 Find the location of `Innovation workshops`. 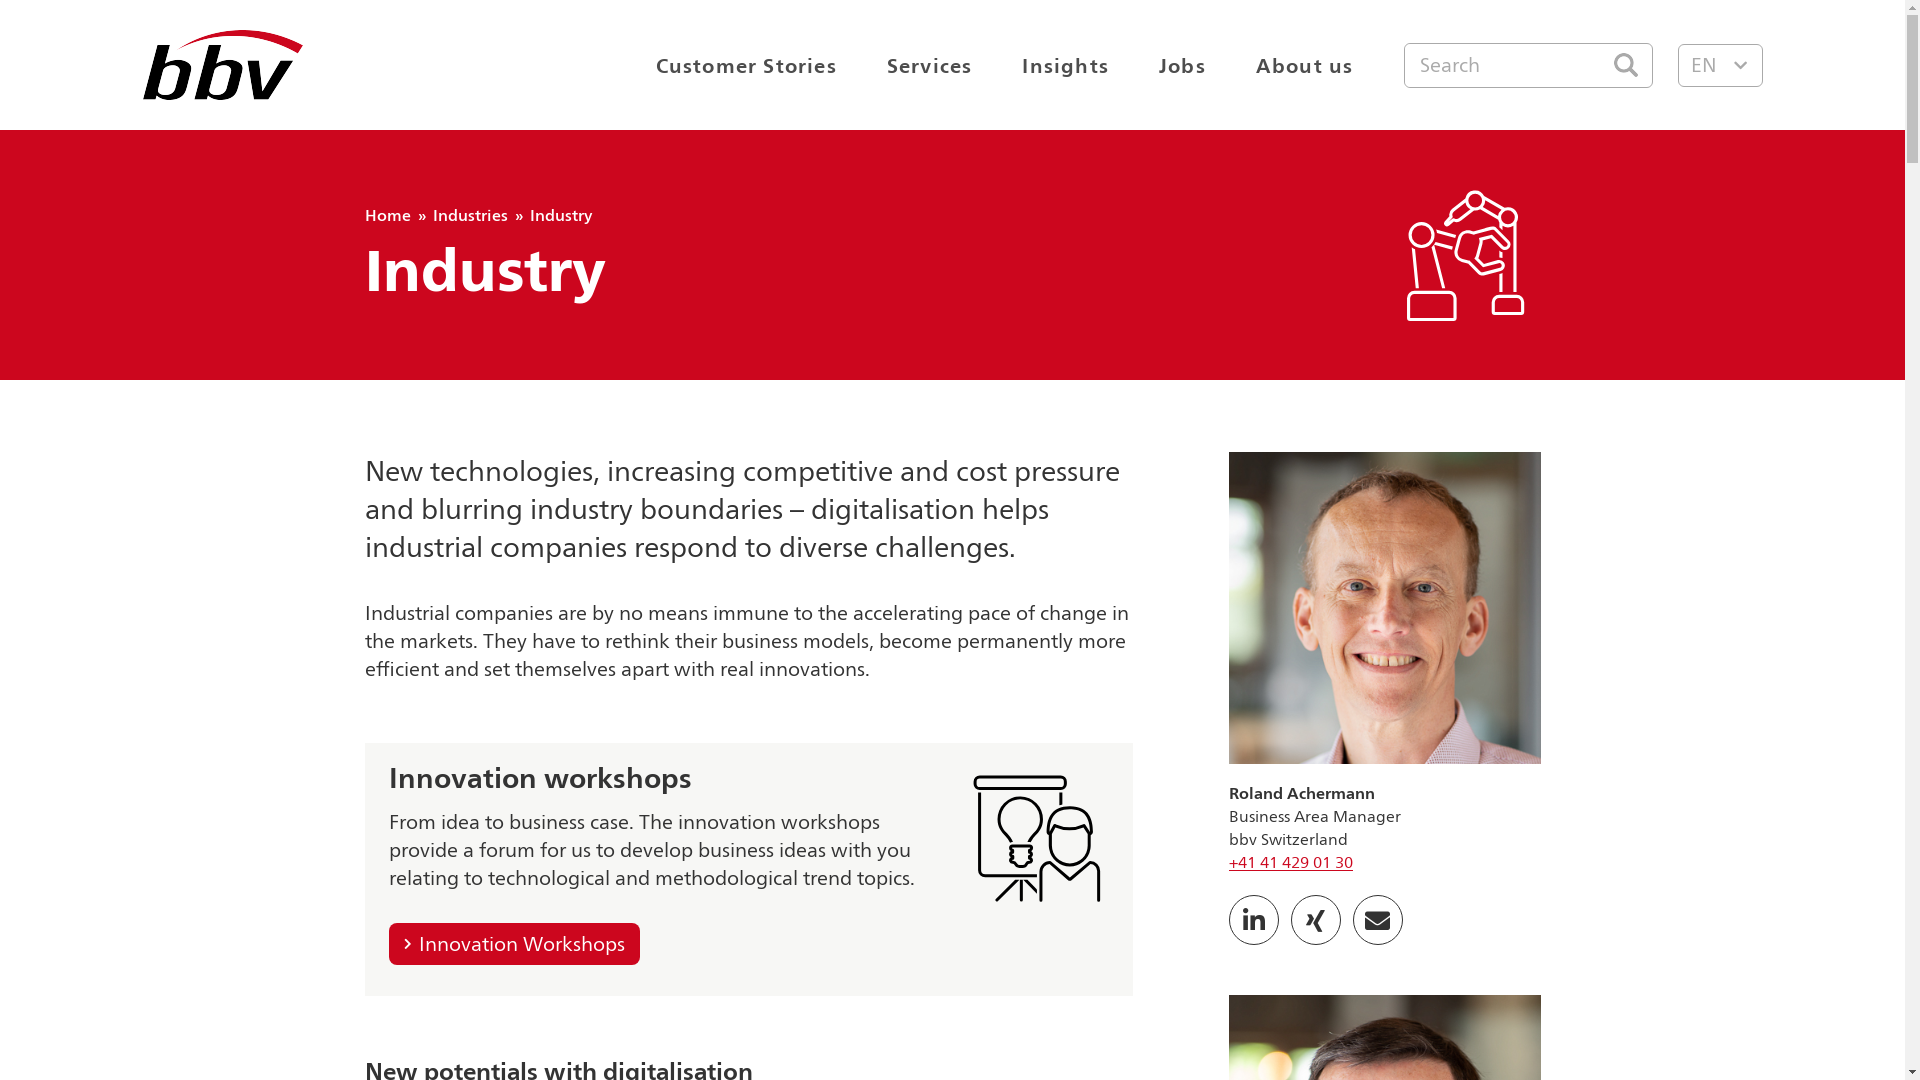

Innovation workshops is located at coordinates (540, 781).